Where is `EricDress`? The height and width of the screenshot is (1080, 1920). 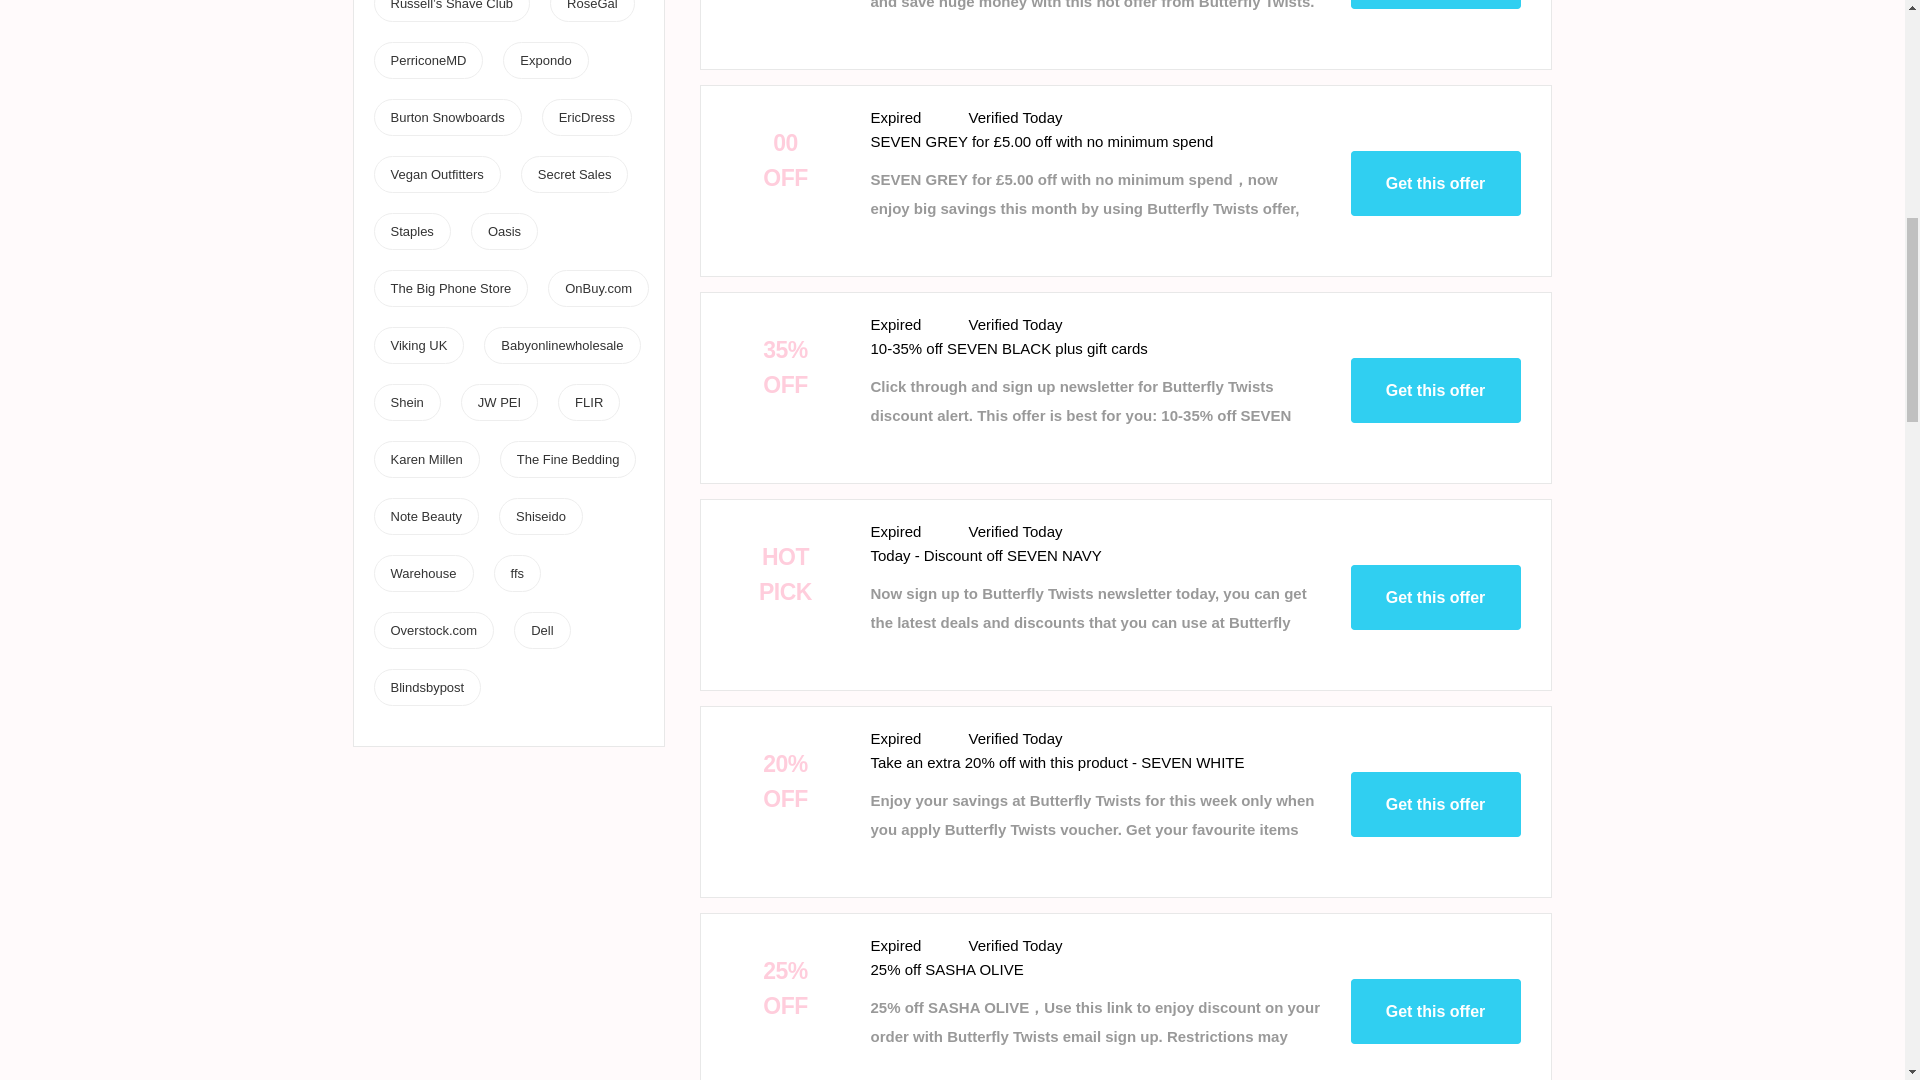 EricDress is located at coordinates (586, 118).